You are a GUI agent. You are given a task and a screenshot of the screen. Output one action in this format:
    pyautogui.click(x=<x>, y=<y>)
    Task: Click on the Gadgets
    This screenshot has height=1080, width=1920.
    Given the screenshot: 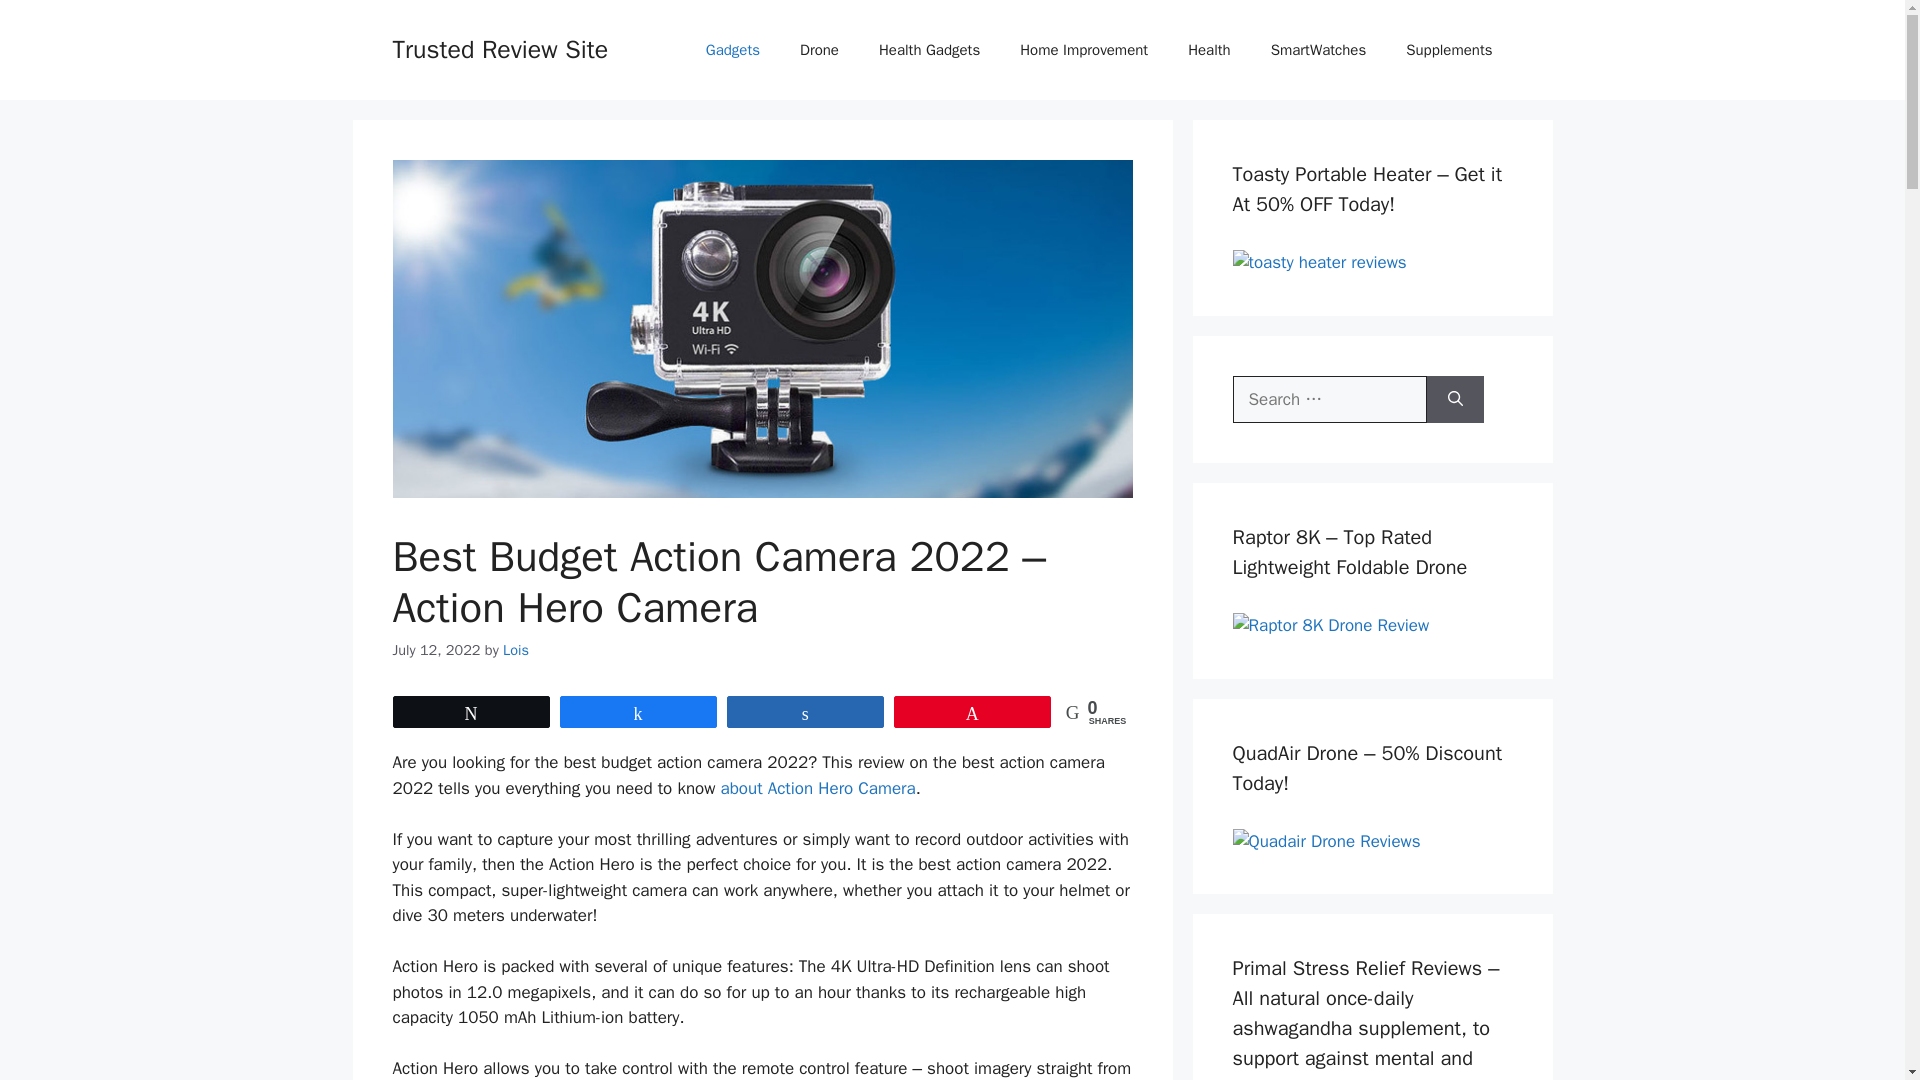 What is the action you would take?
    pyautogui.click(x=732, y=50)
    